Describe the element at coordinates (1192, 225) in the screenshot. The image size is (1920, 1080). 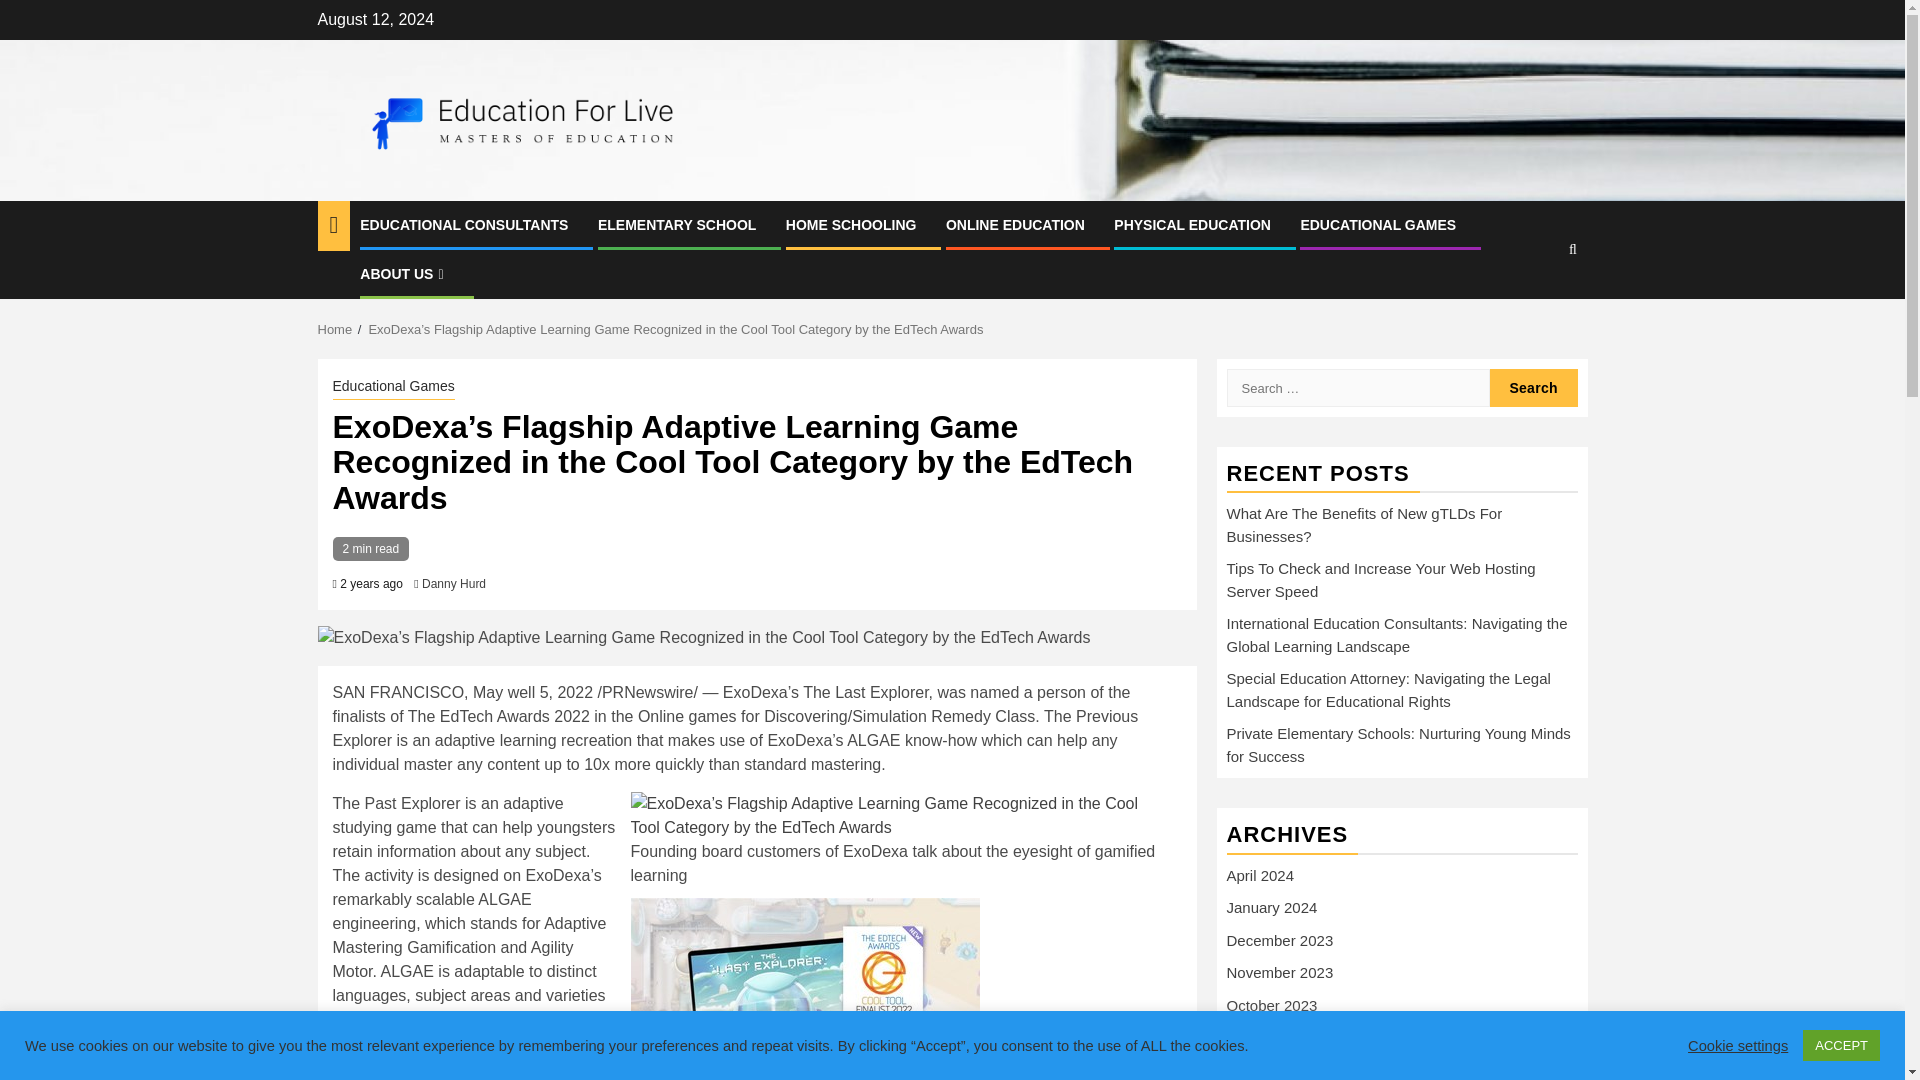
I see `PHYSICAL EDUCATION` at that location.